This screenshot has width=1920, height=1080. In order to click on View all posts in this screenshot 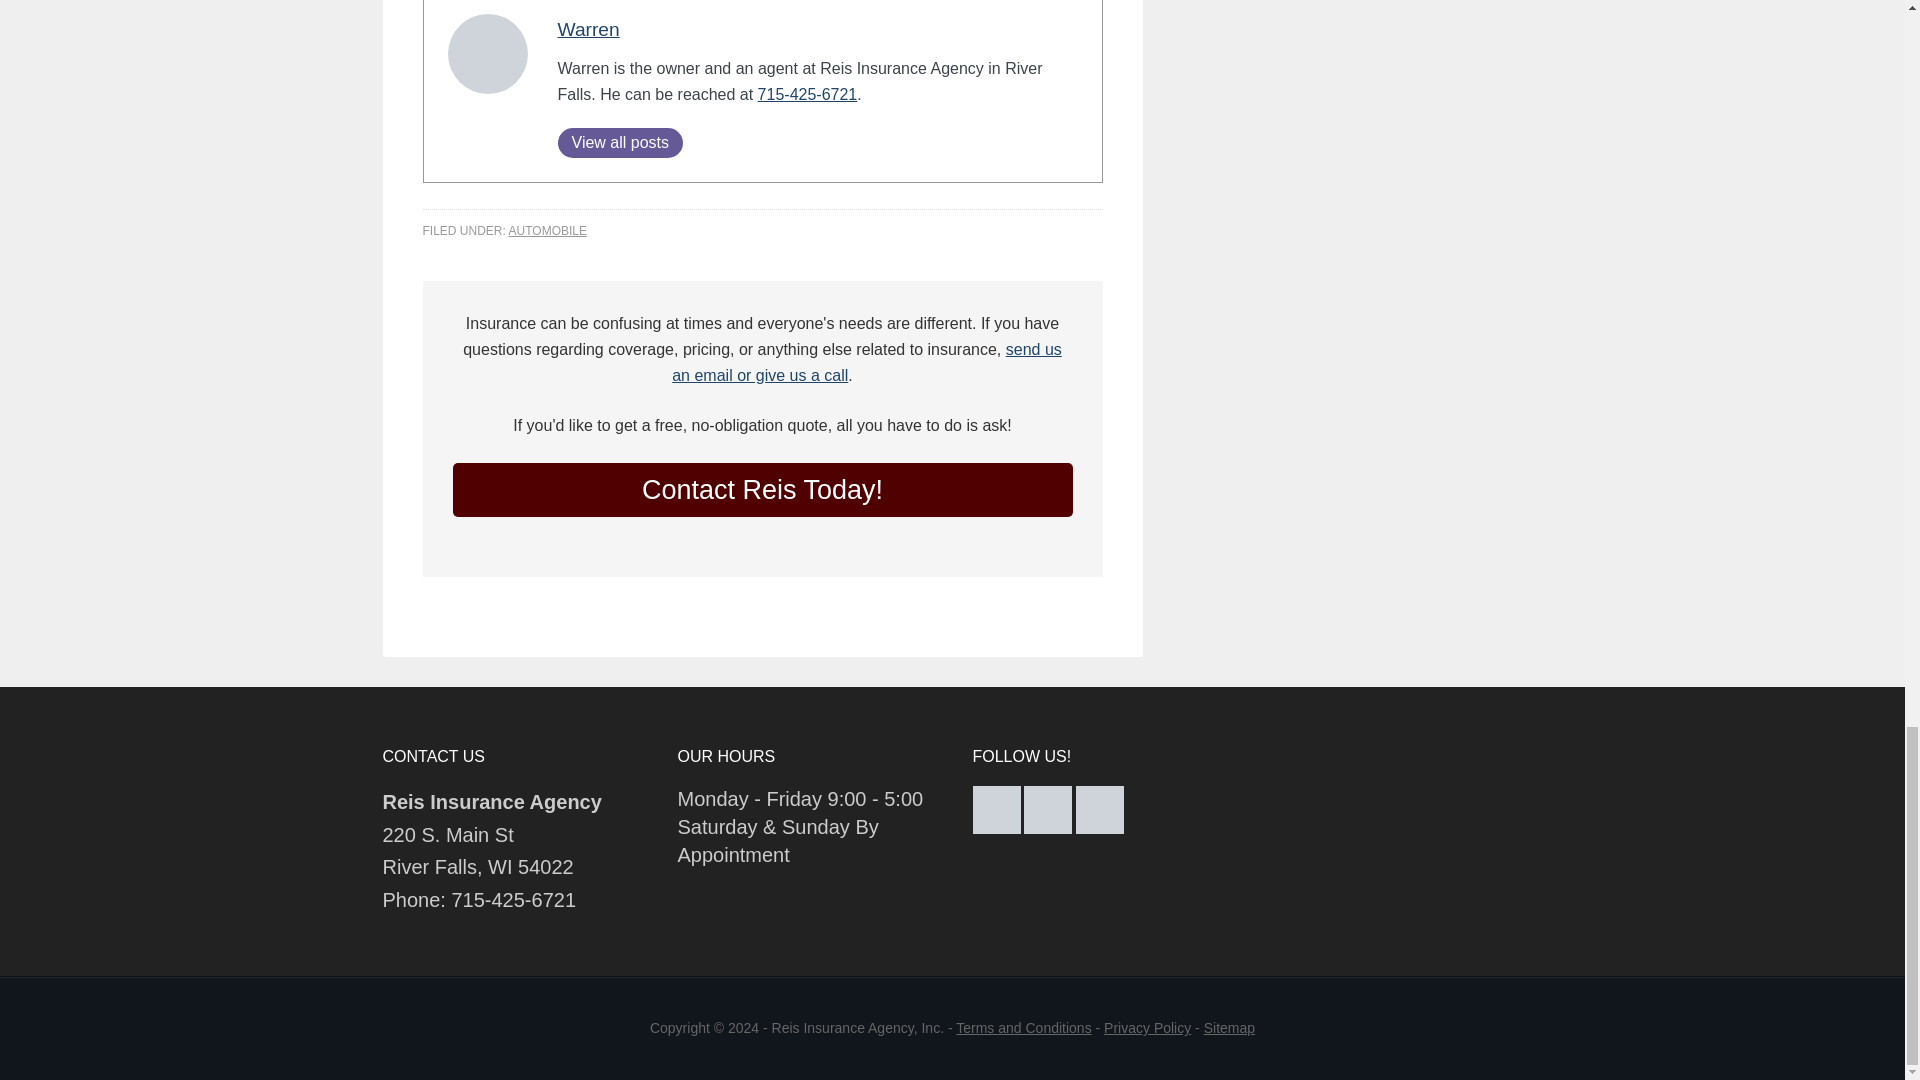, I will do `click(620, 142)`.